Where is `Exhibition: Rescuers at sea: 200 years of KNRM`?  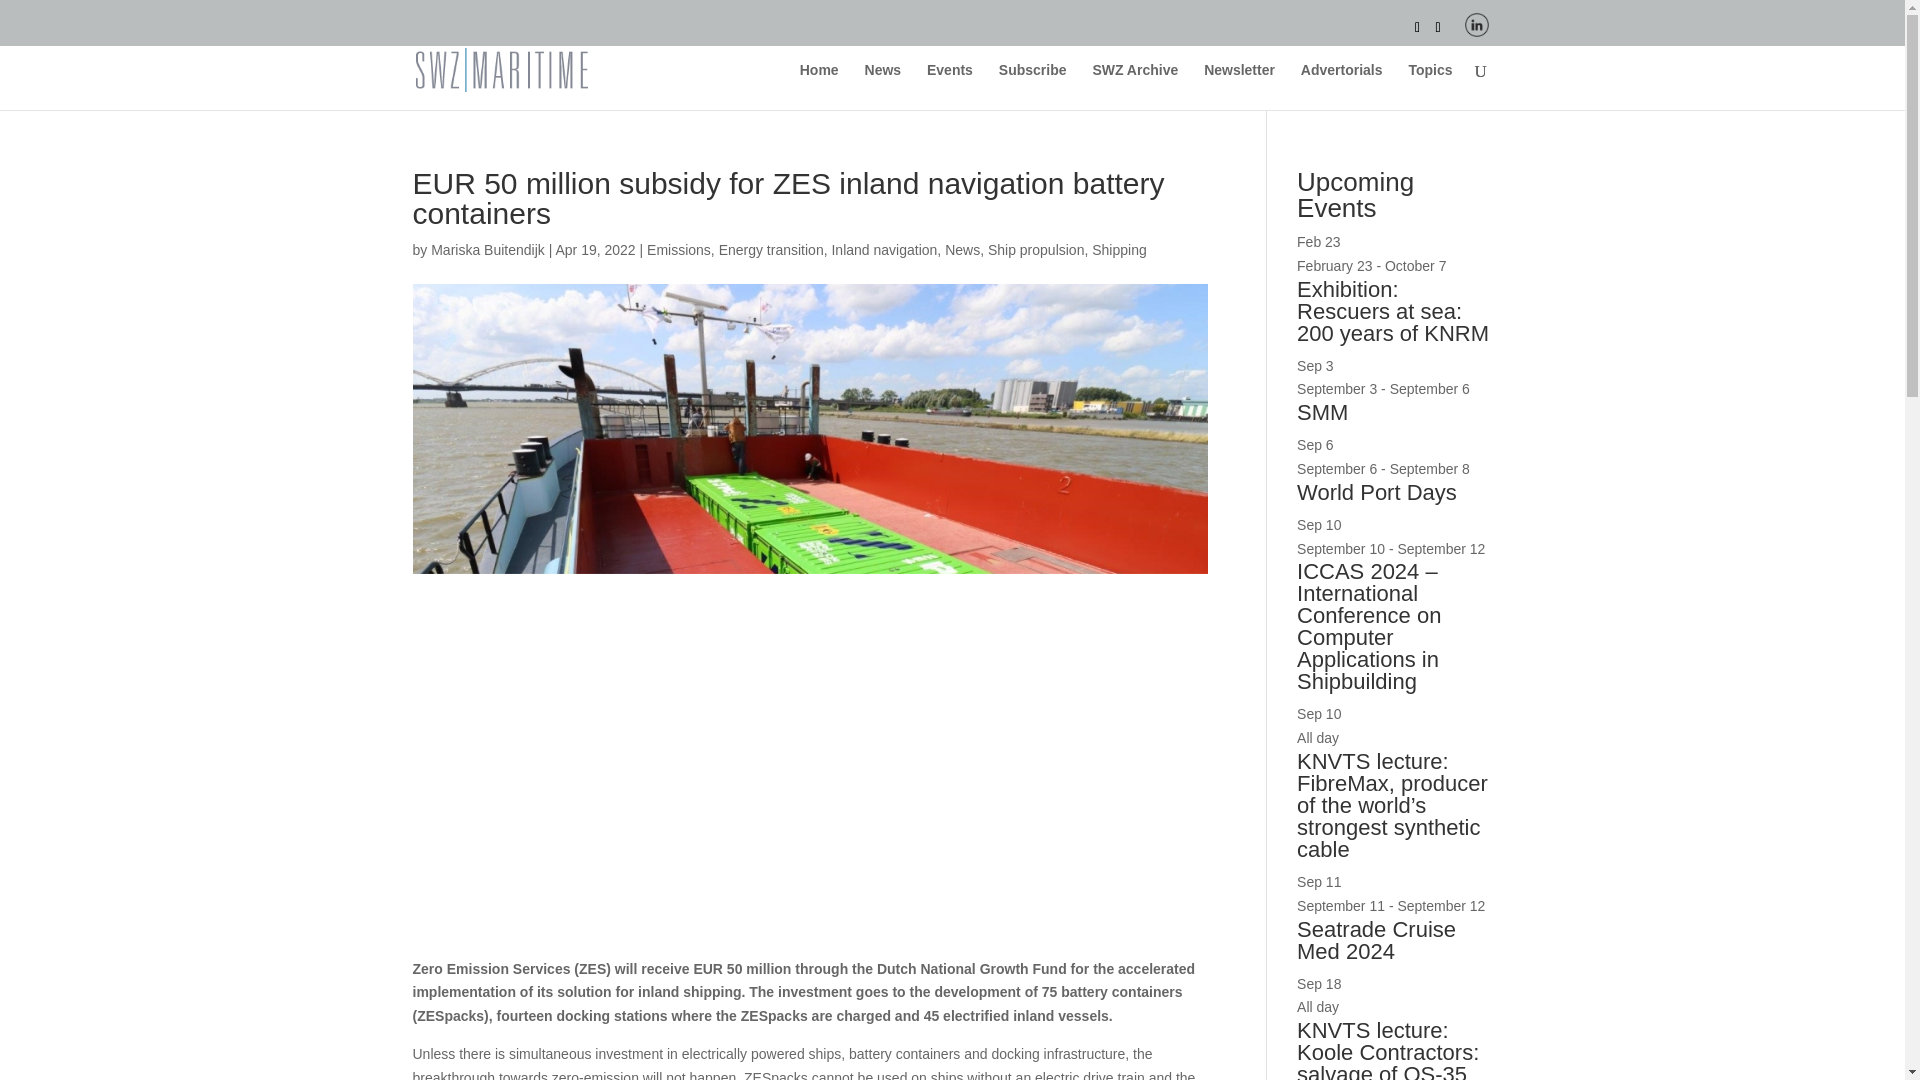
Exhibition: Rescuers at sea: 200 years of KNRM is located at coordinates (1393, 310).